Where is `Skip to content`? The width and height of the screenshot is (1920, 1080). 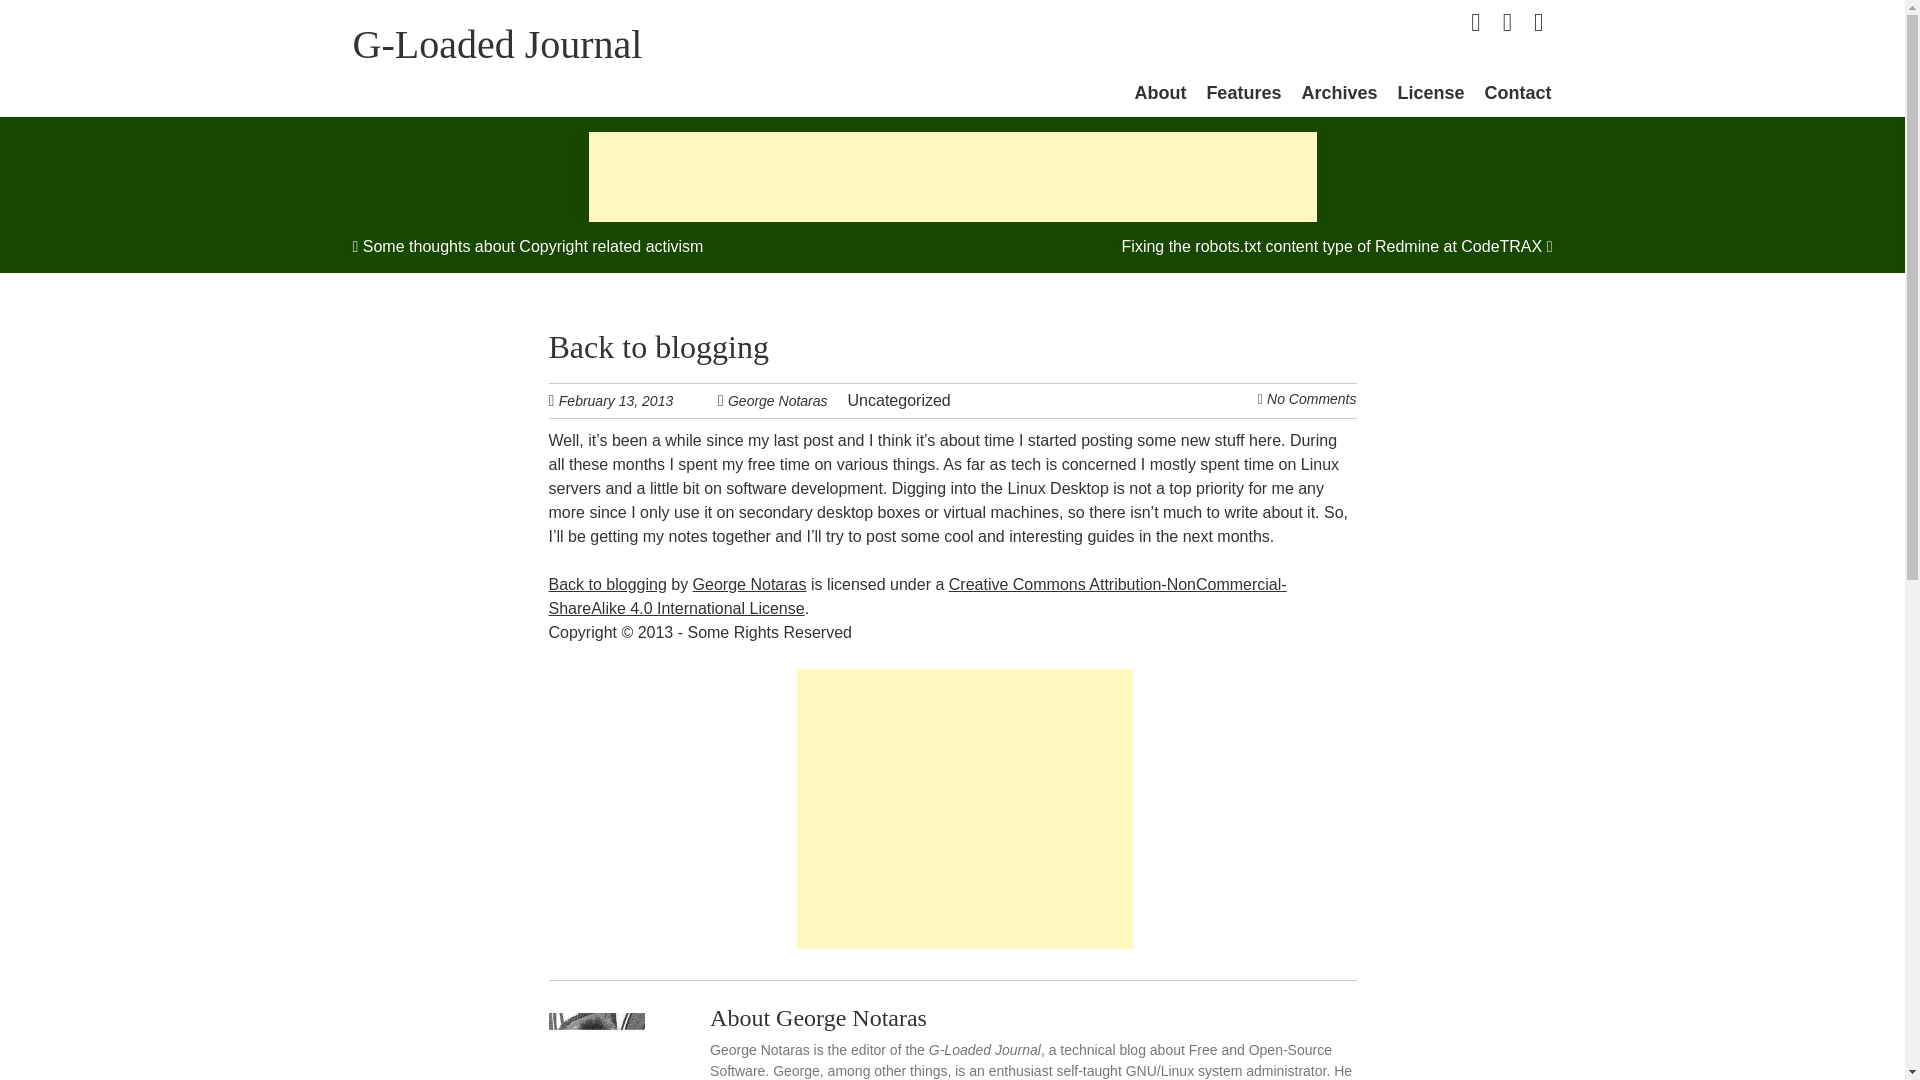 Skip to content is located at coordinates (1166, 91).